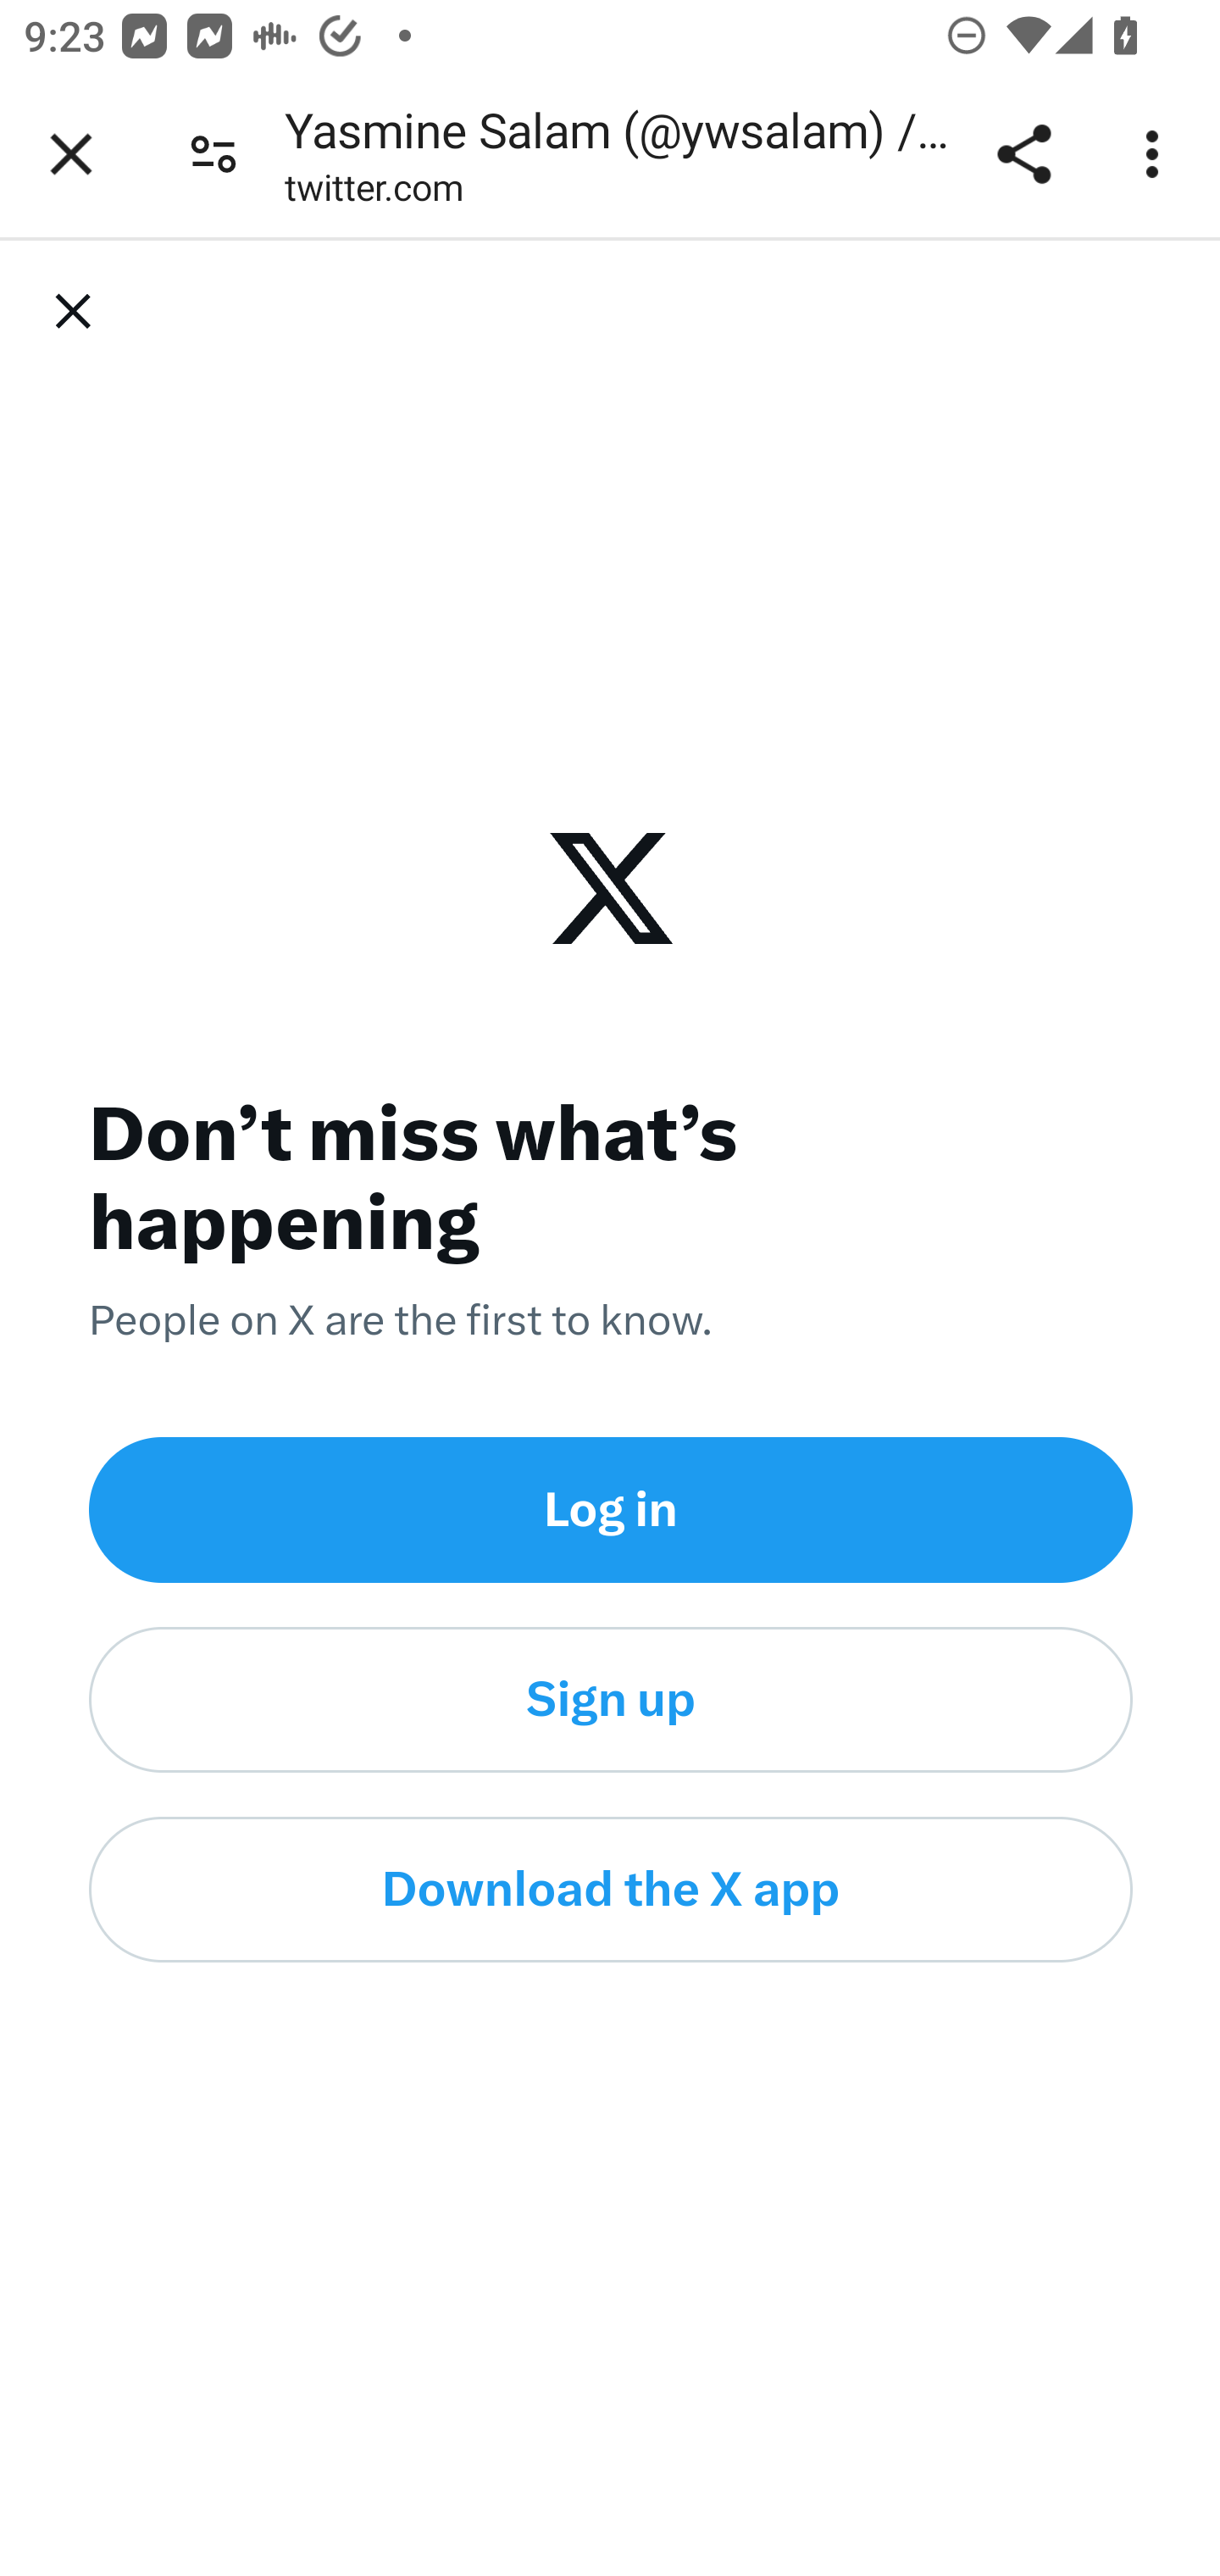  What do you see at coordinates (374, 194) in the screenshot?
I see `twitter.com` at bounding box center [374, 194].